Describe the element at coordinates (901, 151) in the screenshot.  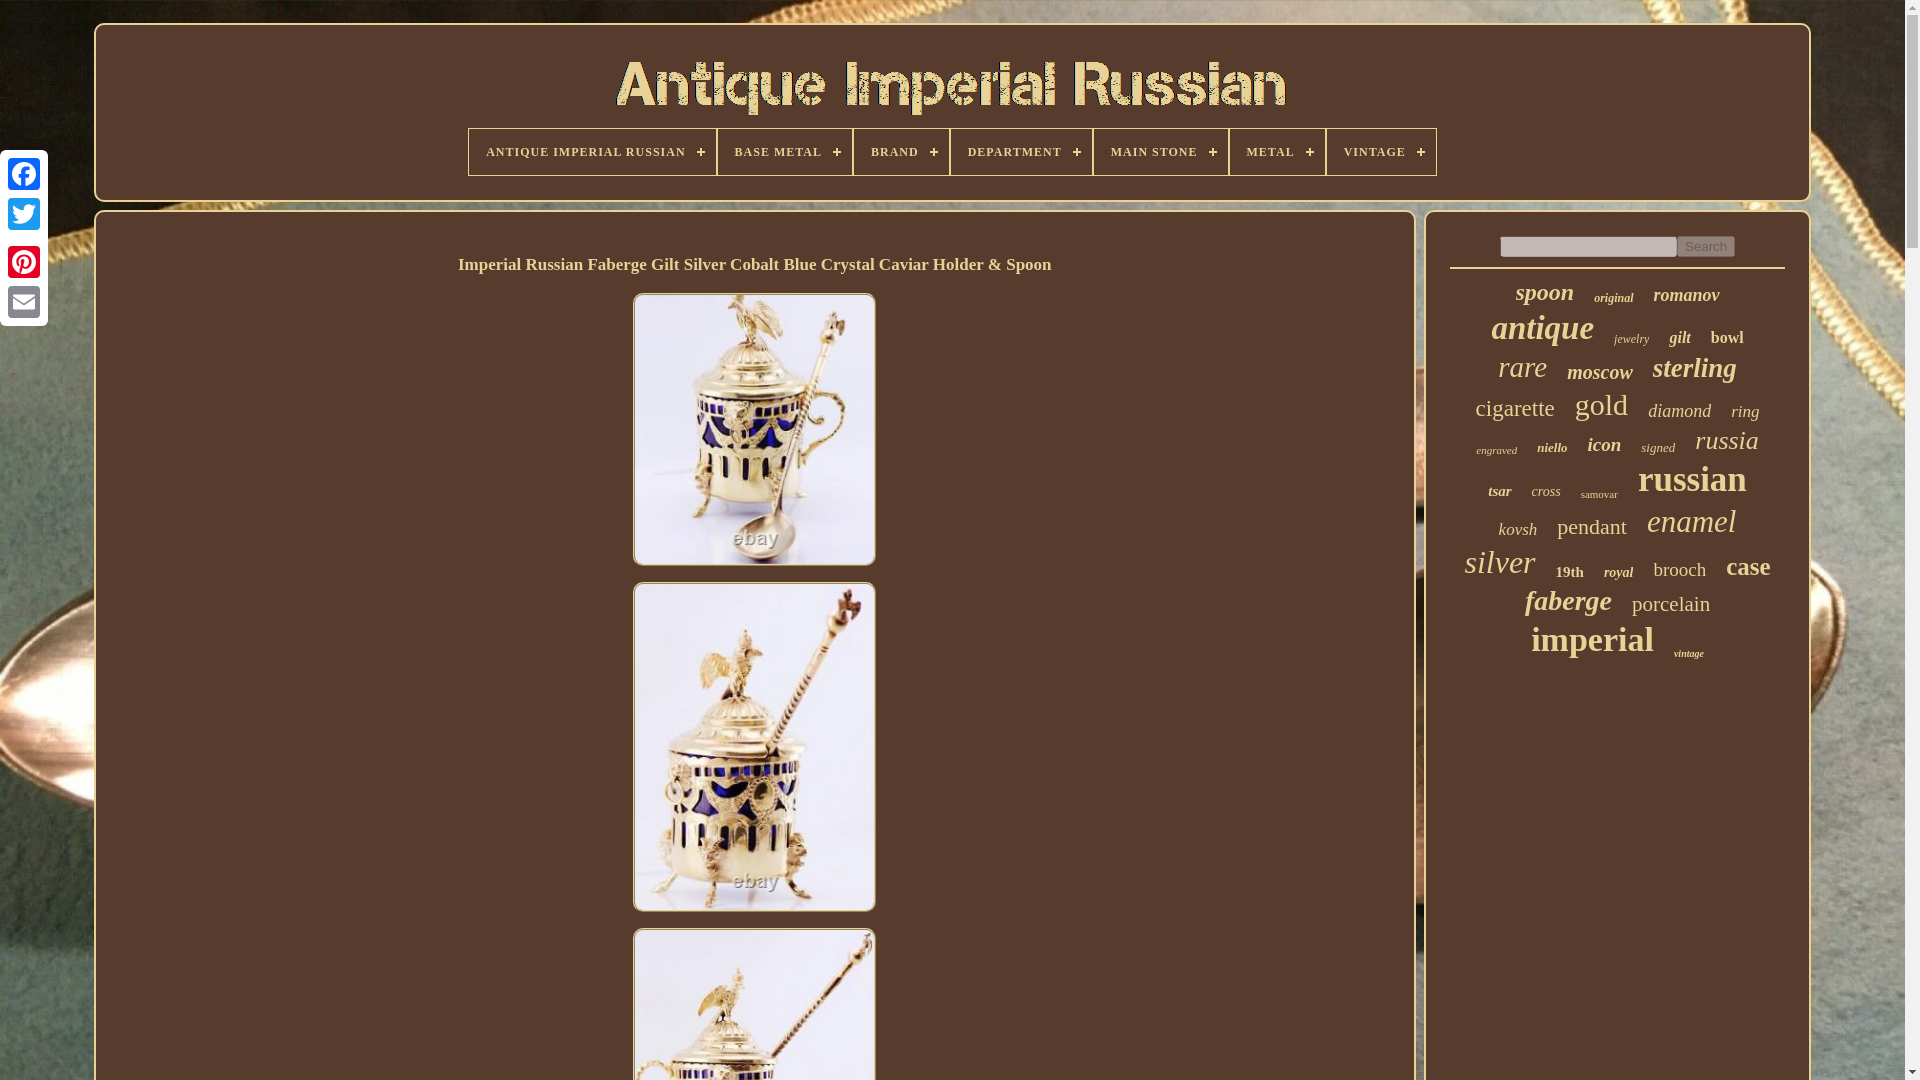
I see `BRAND` at that location.